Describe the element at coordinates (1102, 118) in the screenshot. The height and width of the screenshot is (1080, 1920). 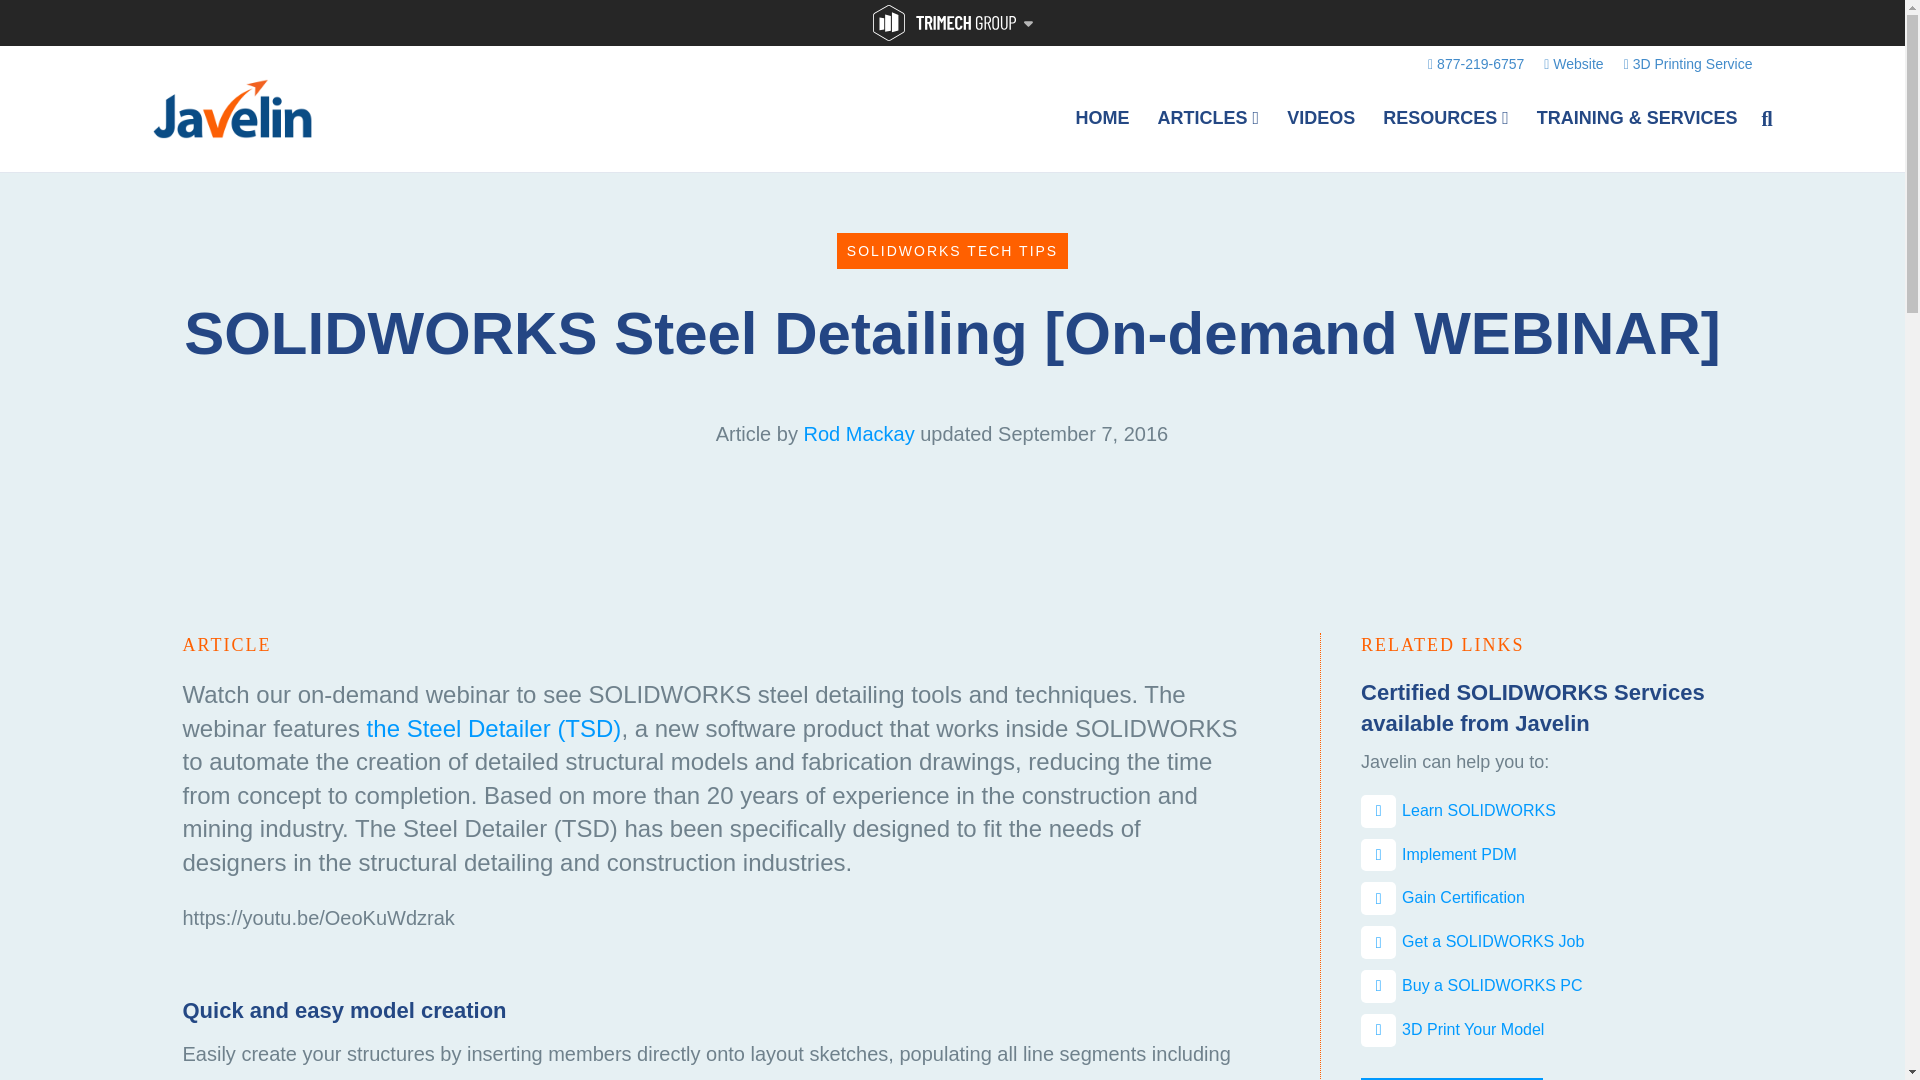
I see `HOME` at that location.